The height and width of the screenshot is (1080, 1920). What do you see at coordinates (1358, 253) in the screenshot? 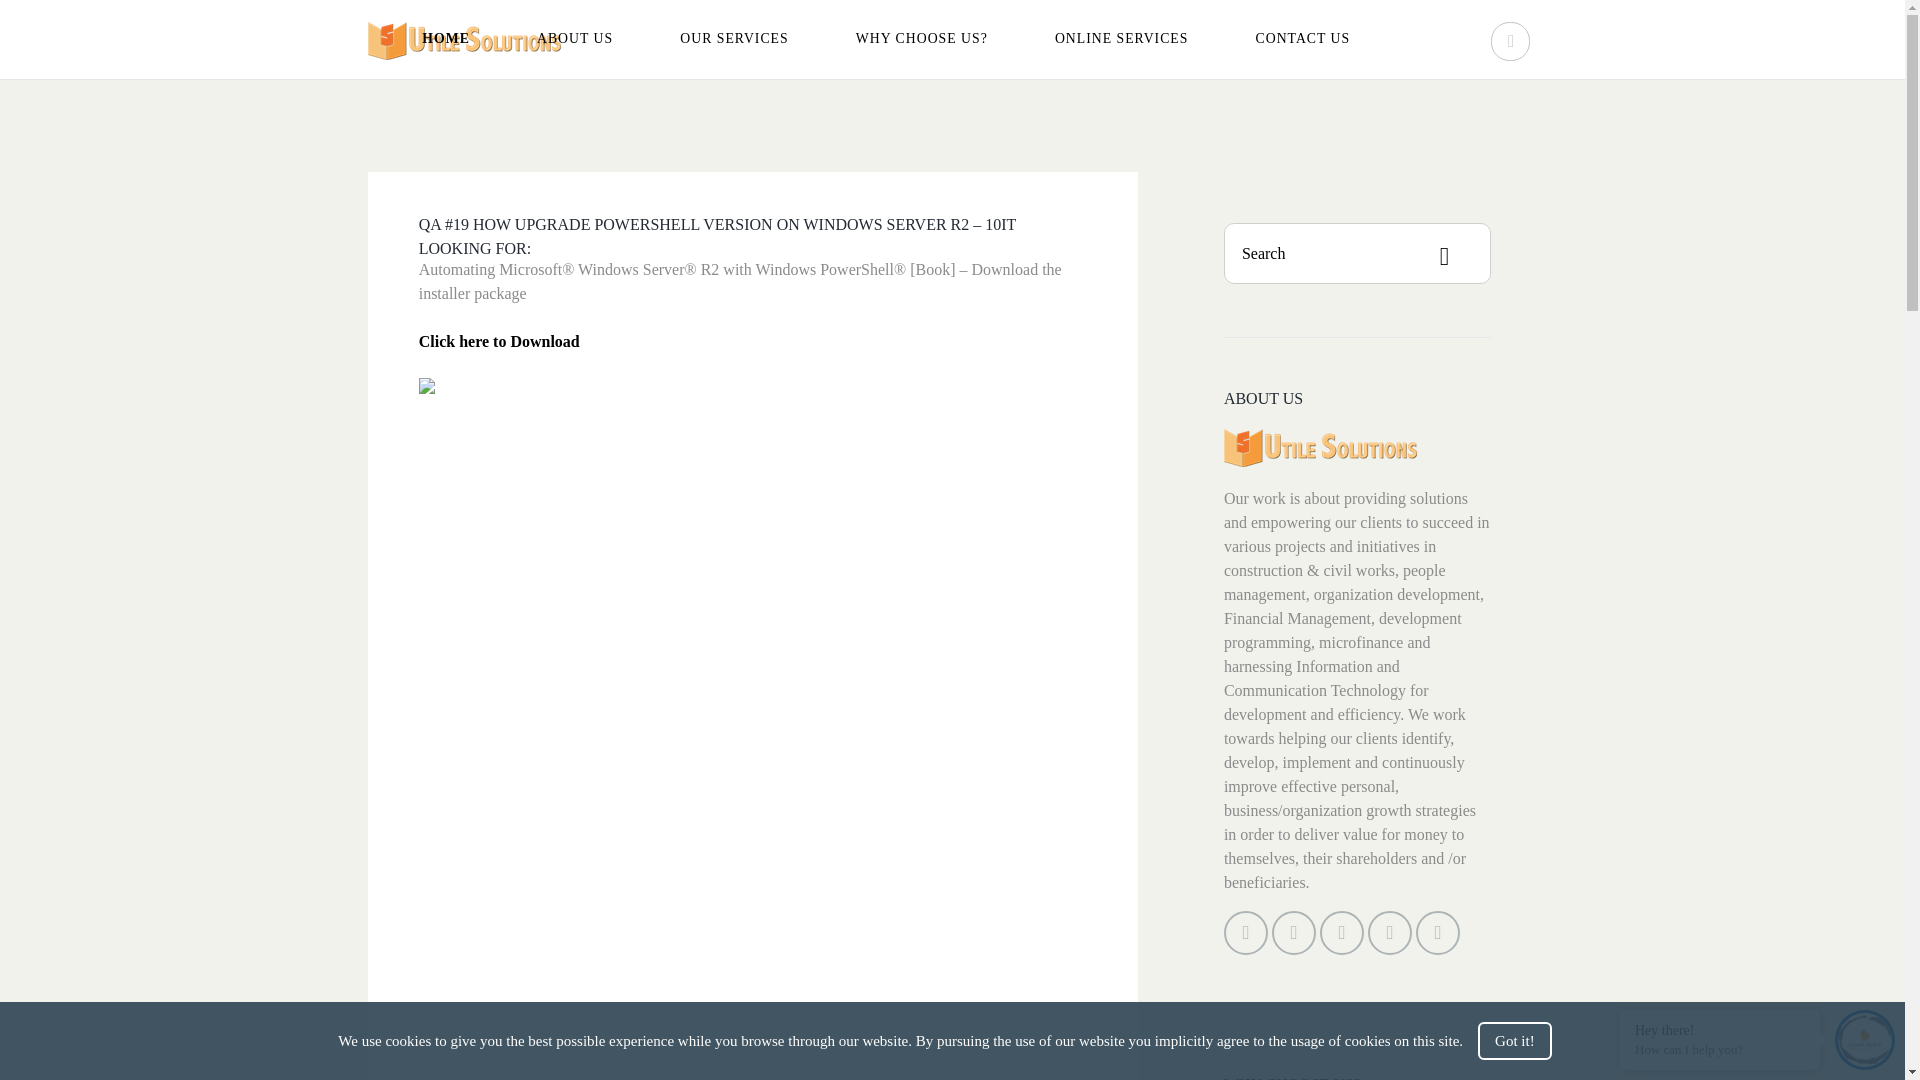
I see `Search for:` at bounding box center [1358, 253].